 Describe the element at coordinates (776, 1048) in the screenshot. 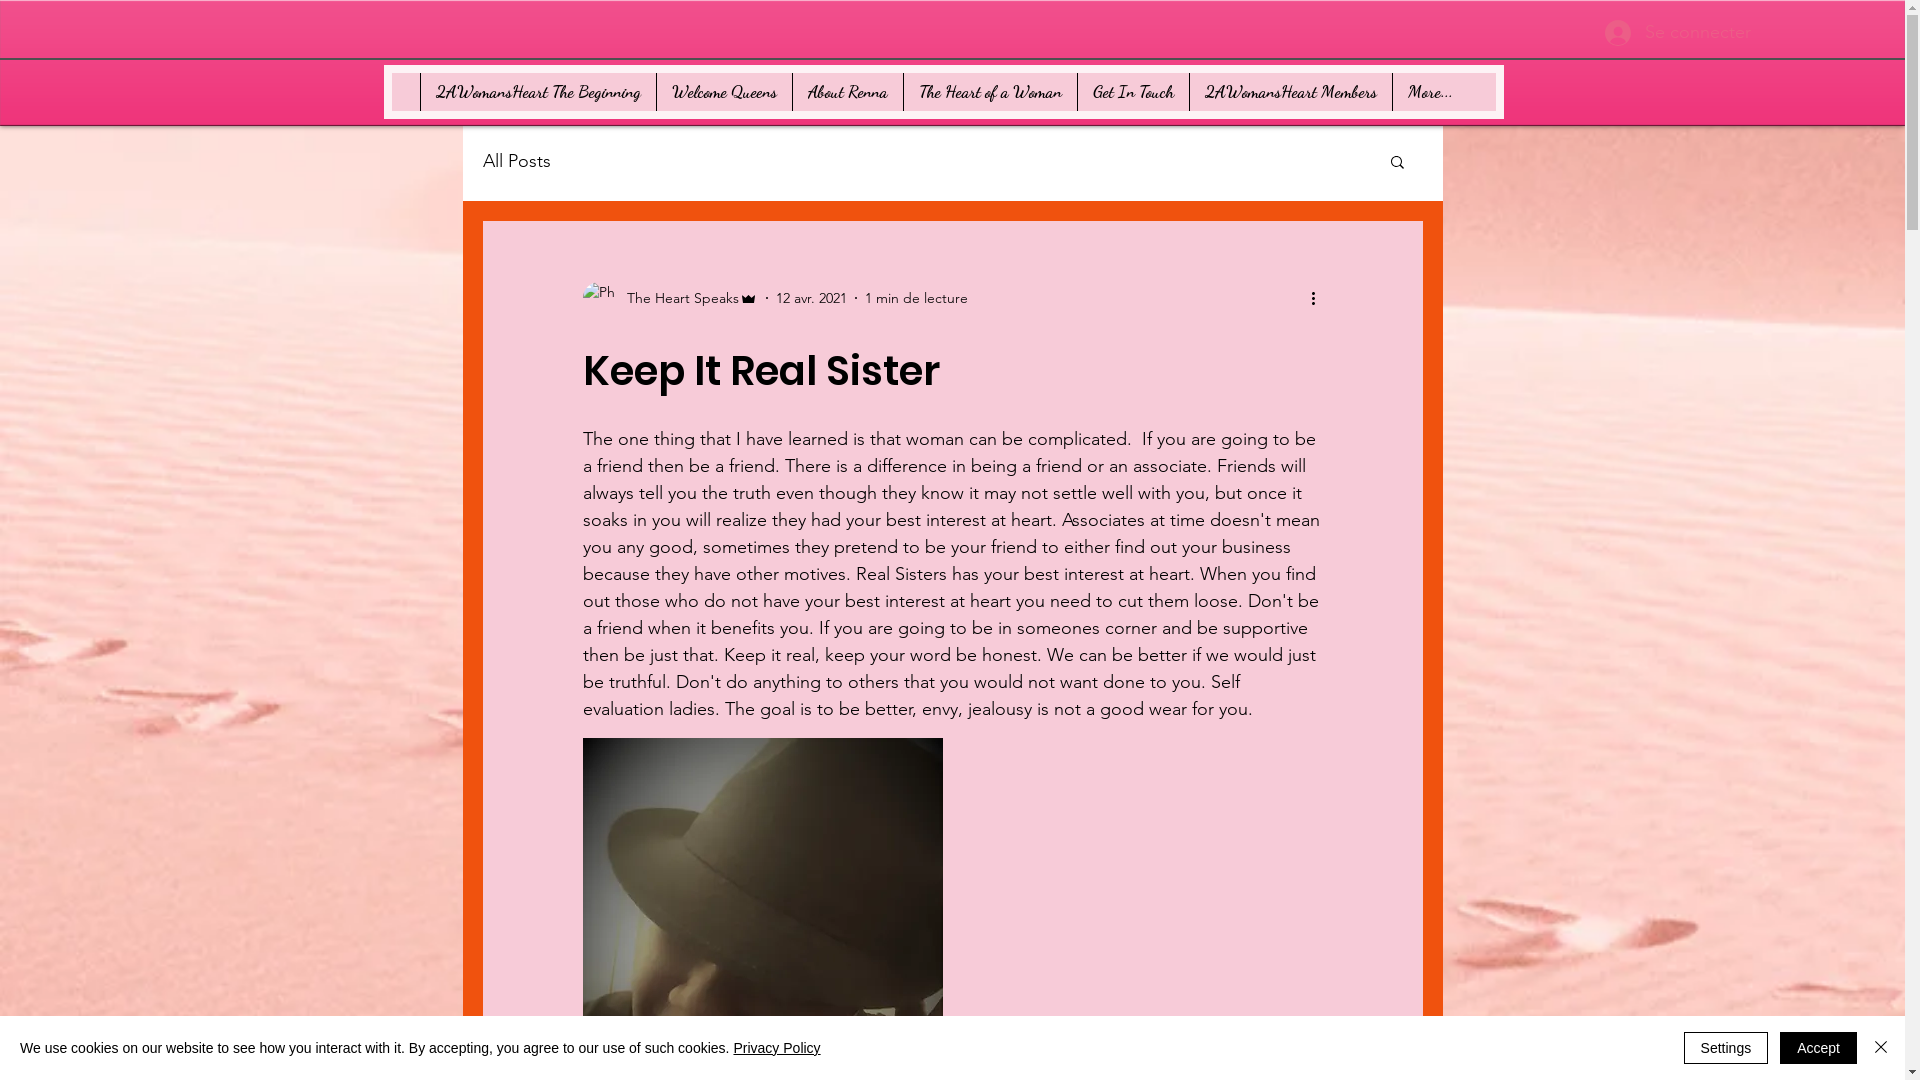

I see `Privacy Policy` at that location.